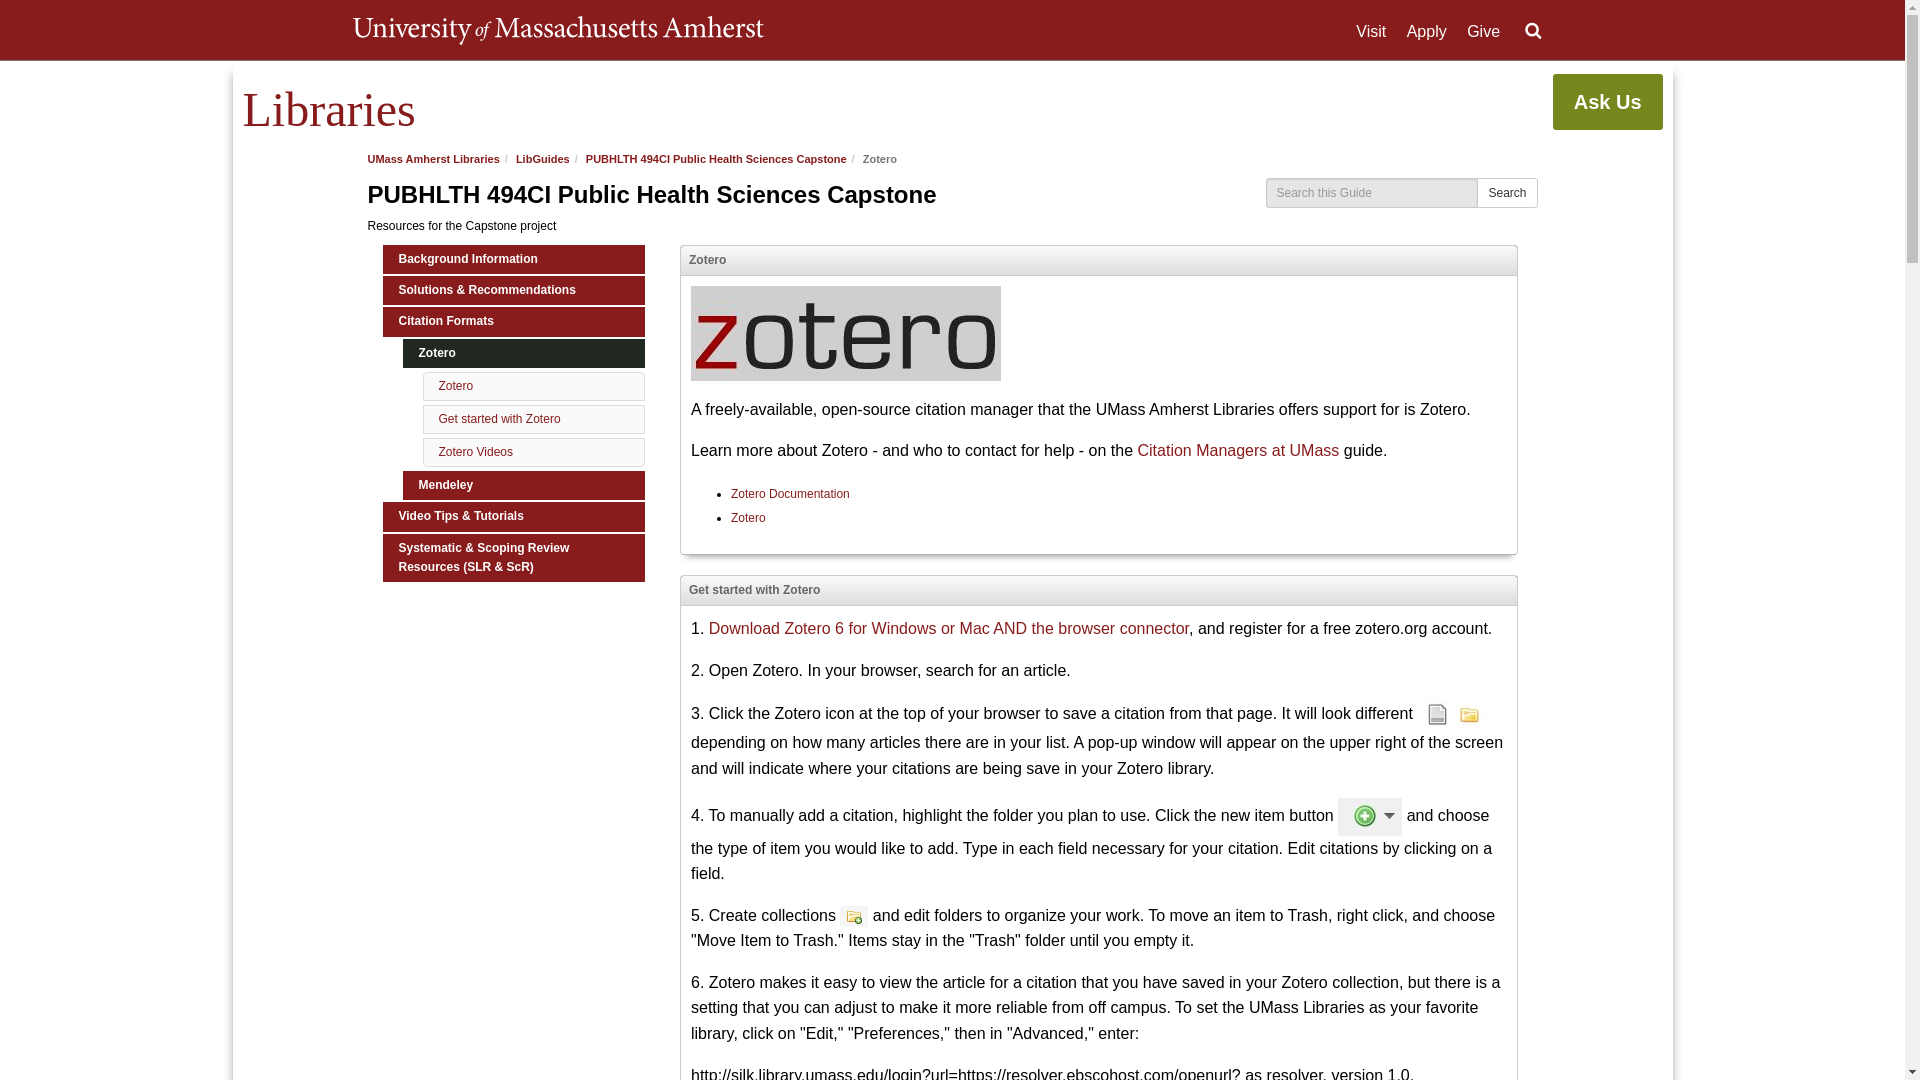  Describe the element at coordinates (556, 30) in the screenshot. I see `UMass Amherst` at that location.